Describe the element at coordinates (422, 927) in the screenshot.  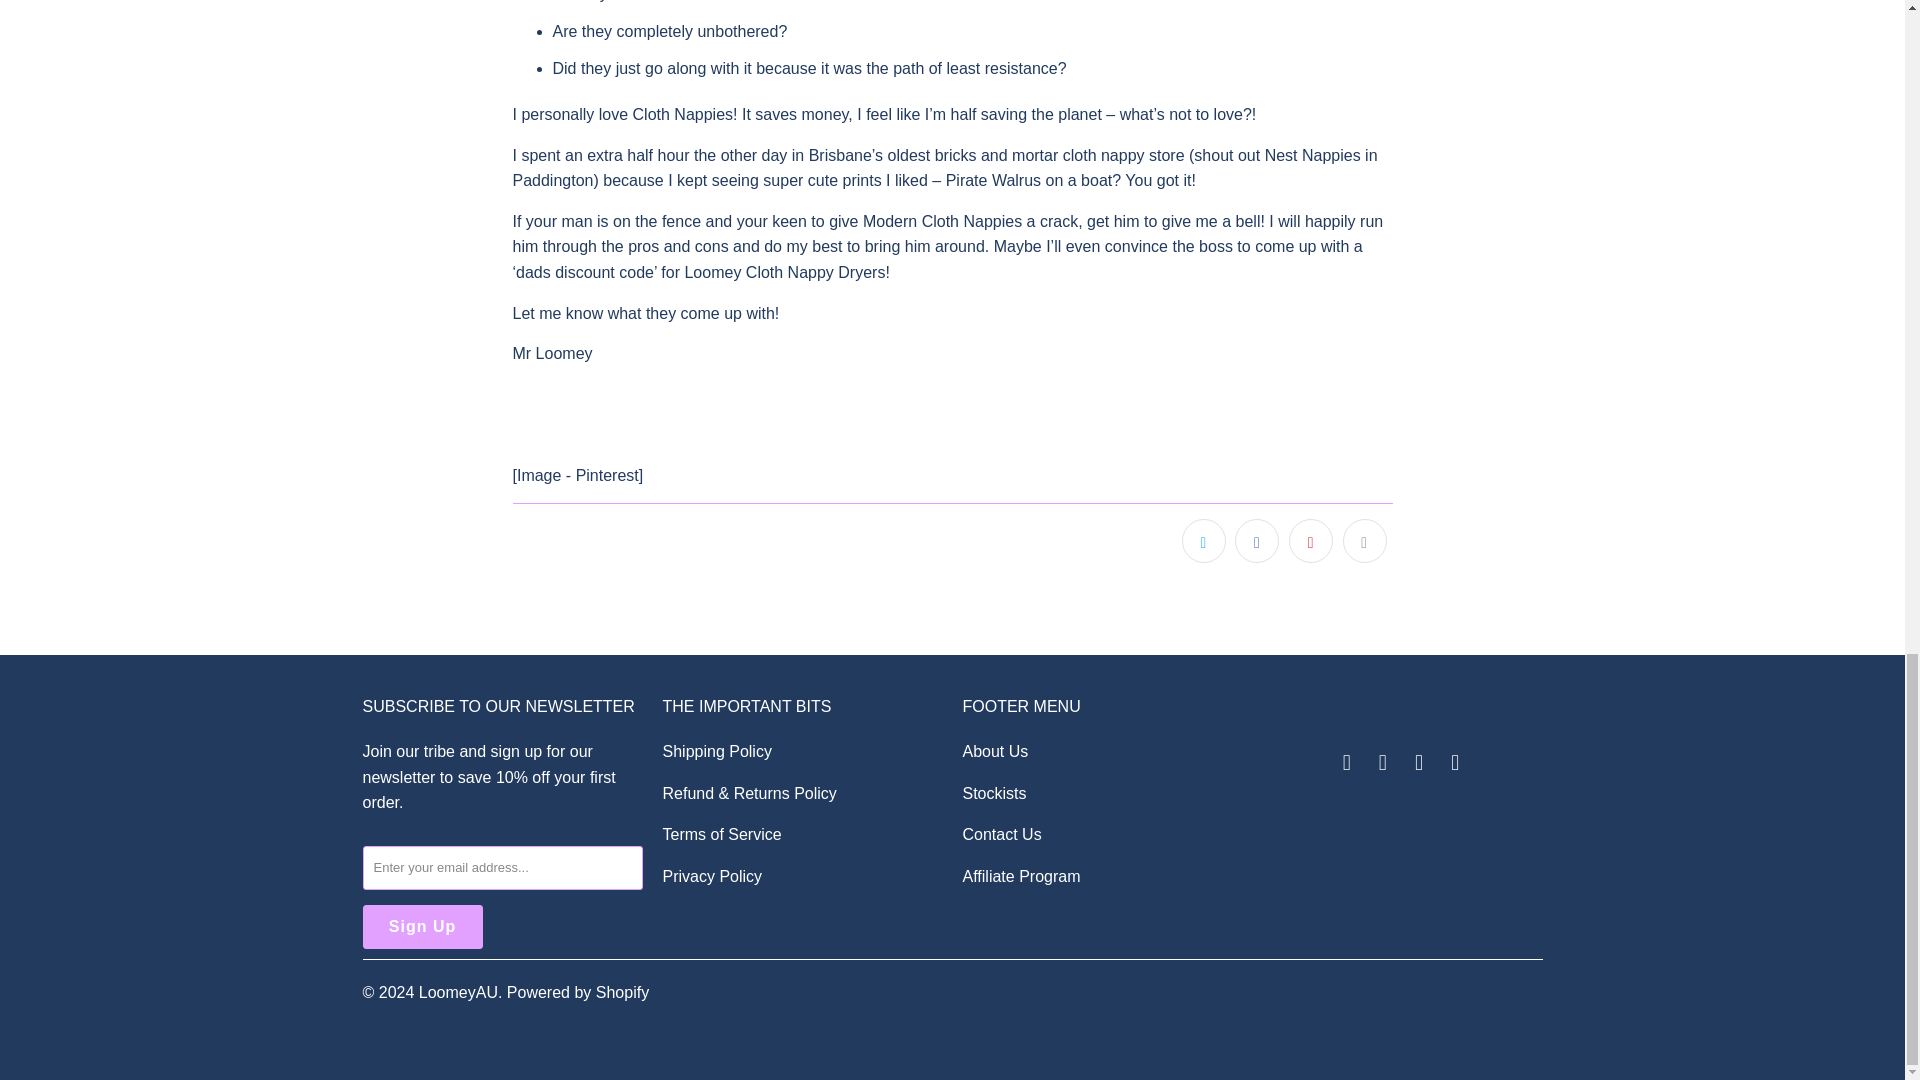
I see `Sign Up` at that location.